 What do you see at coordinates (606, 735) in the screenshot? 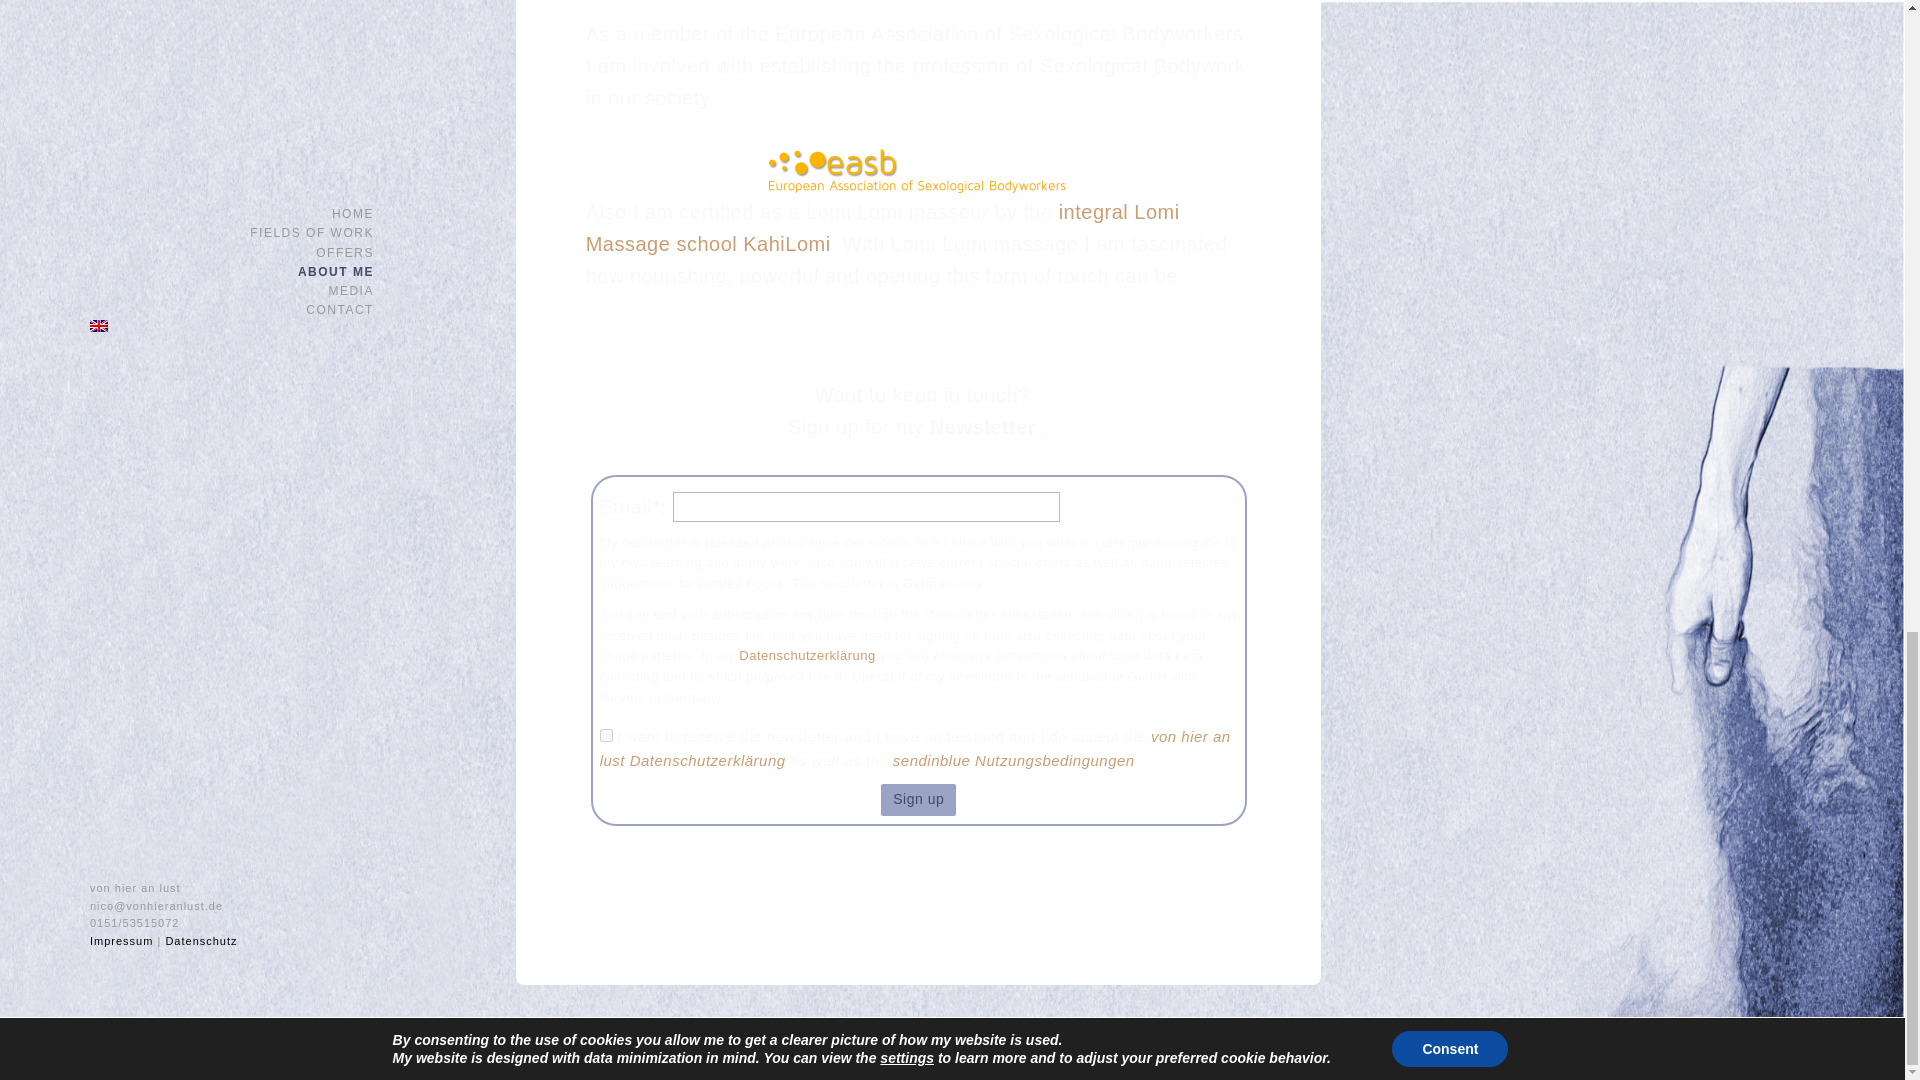
I see `on` at bounding box center [606, 735].